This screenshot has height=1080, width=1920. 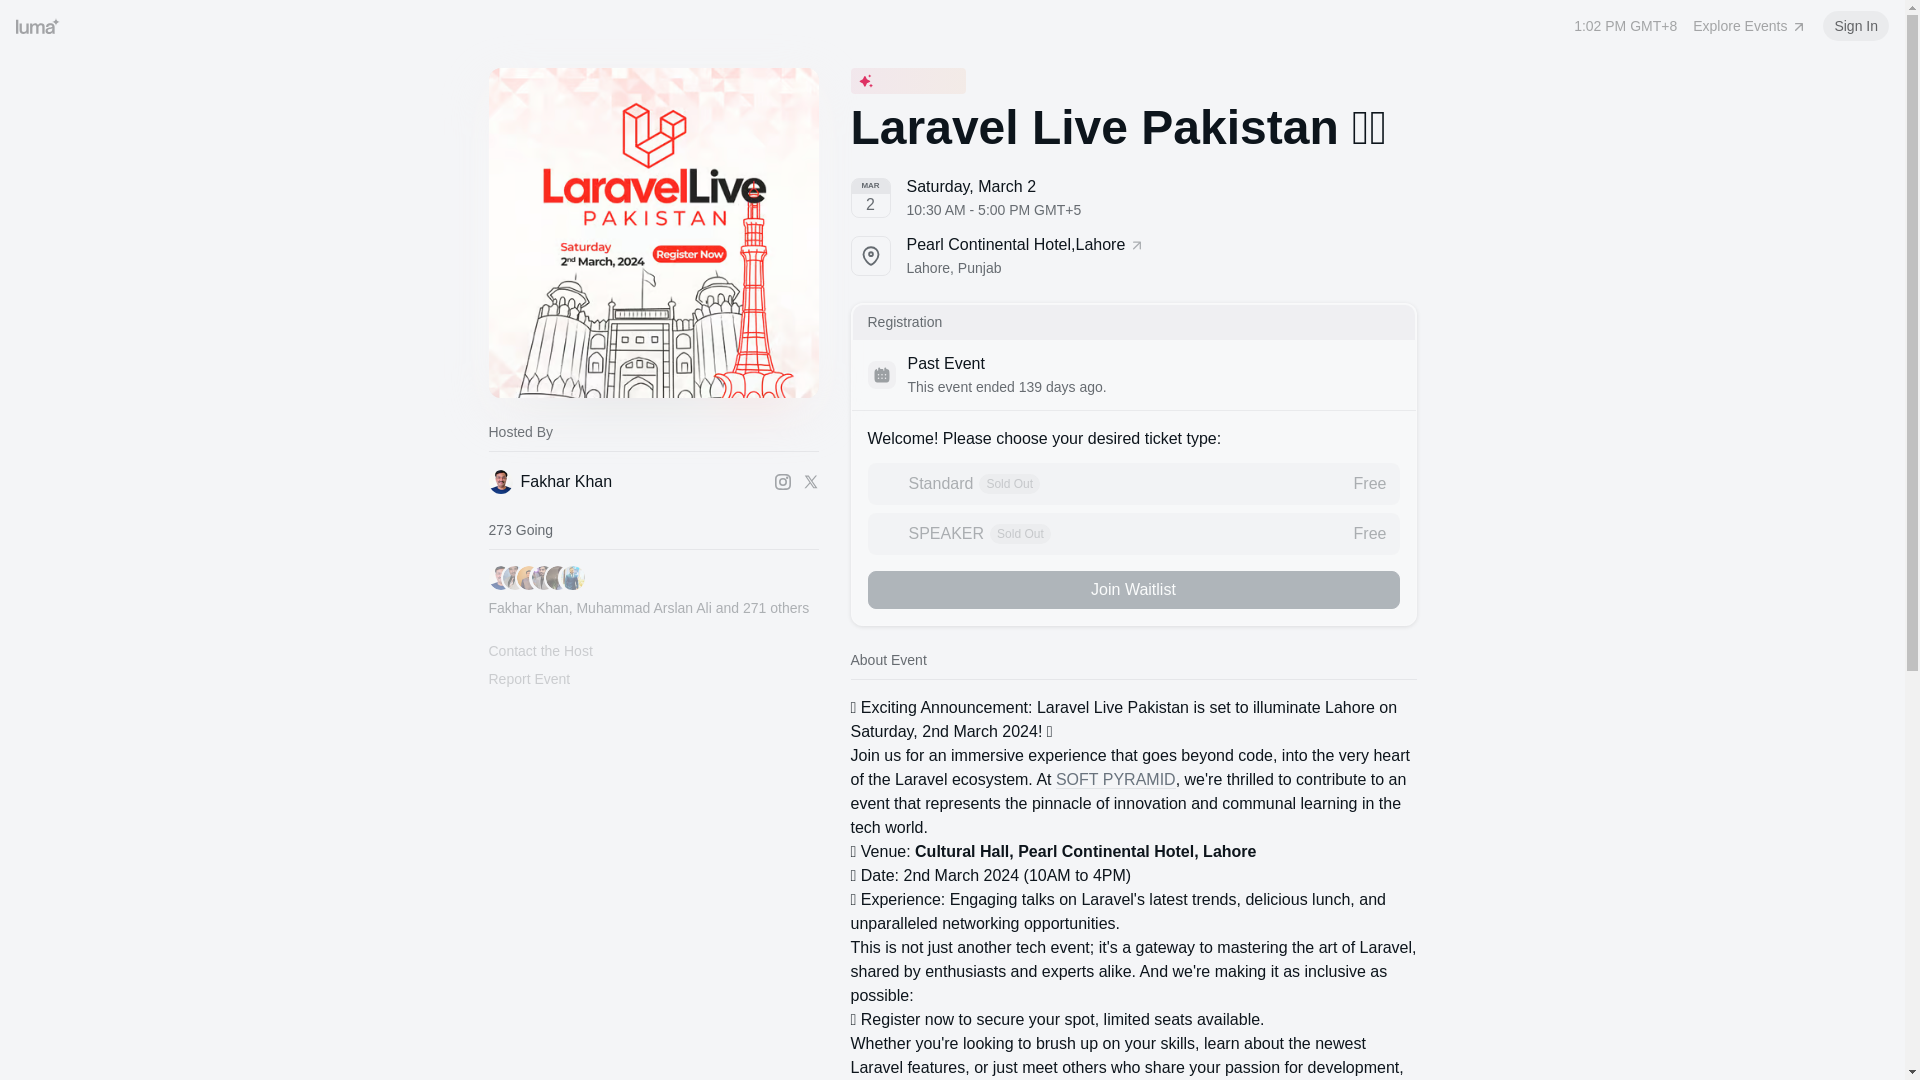 I want to click on Fakhar Khan, Muhammad Arslan Ali and 271 others, so click(x=648, y=592).